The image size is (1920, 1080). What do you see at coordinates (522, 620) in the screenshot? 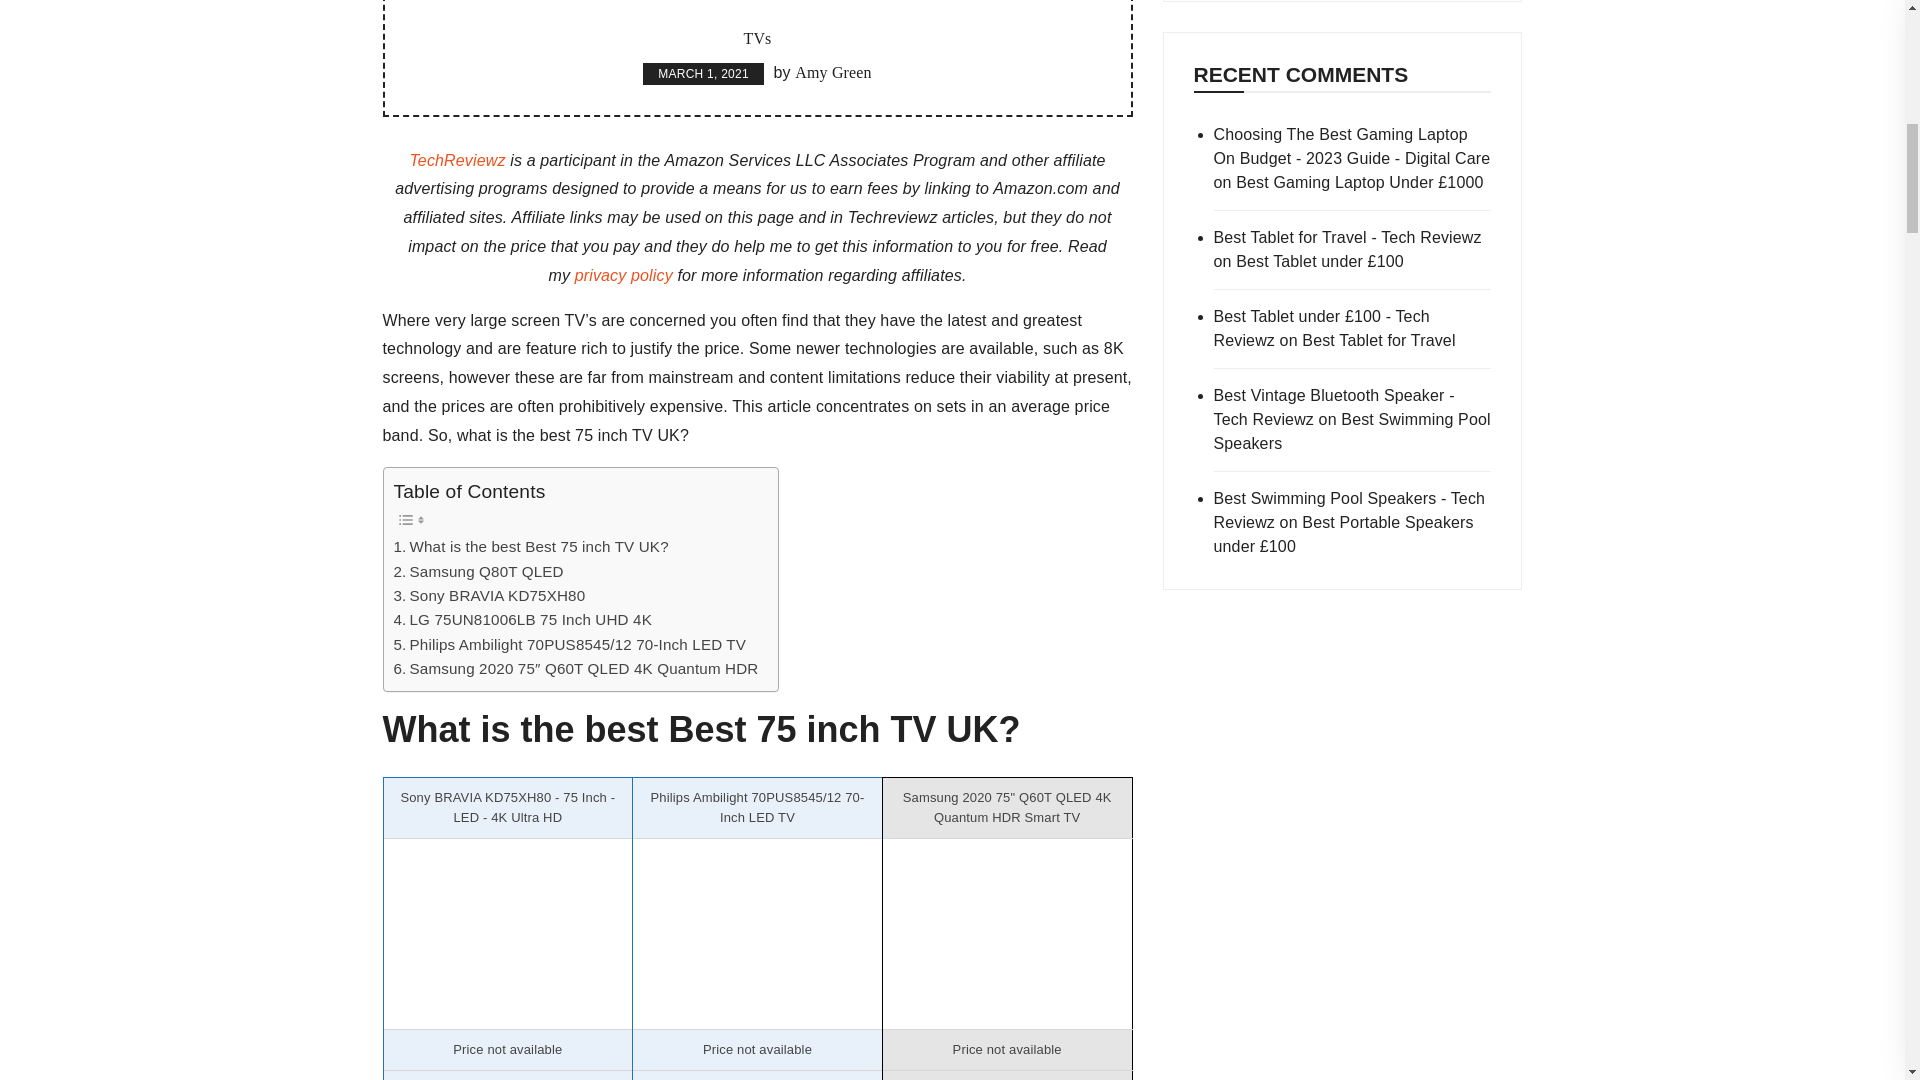
I see `LG 75UN81006LB 75 Inch UHD 4K` at bounding box center [522, 620].